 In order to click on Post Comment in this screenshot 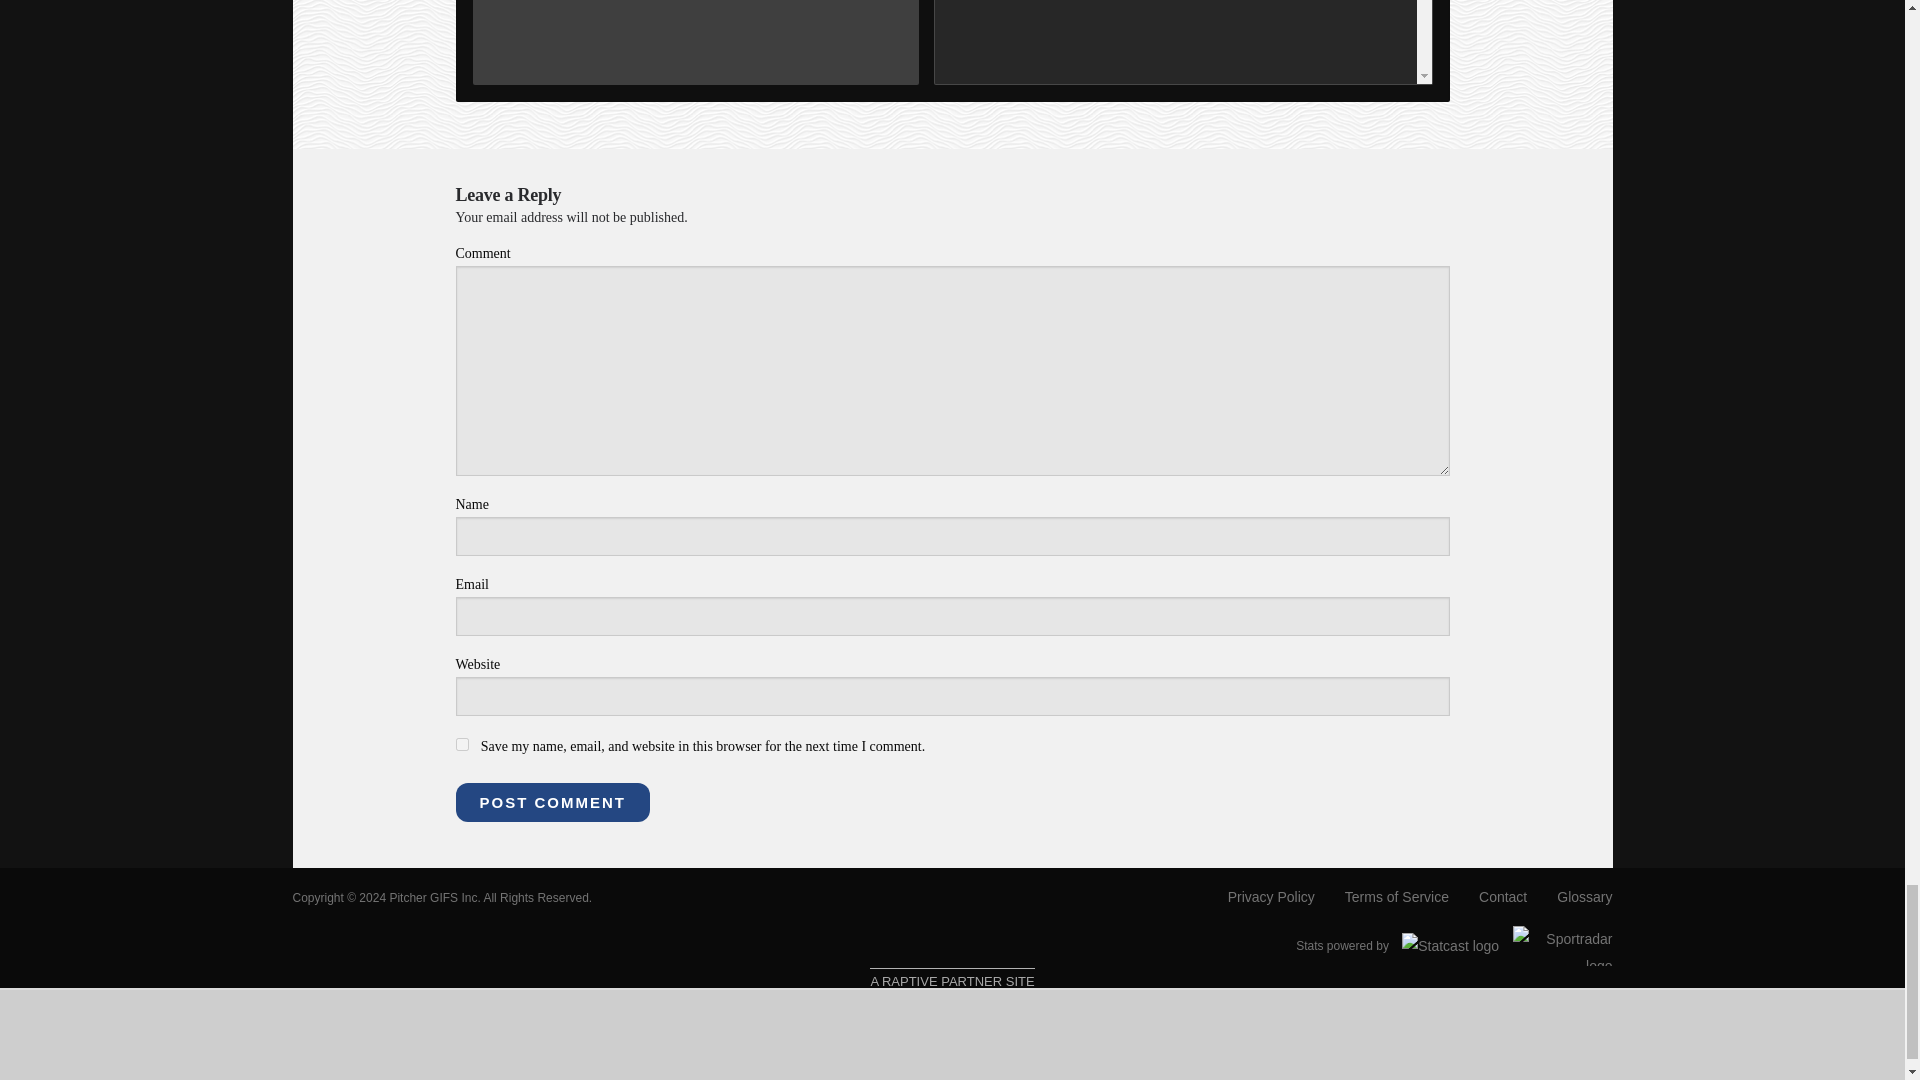, I will do `click(553, 802)`.